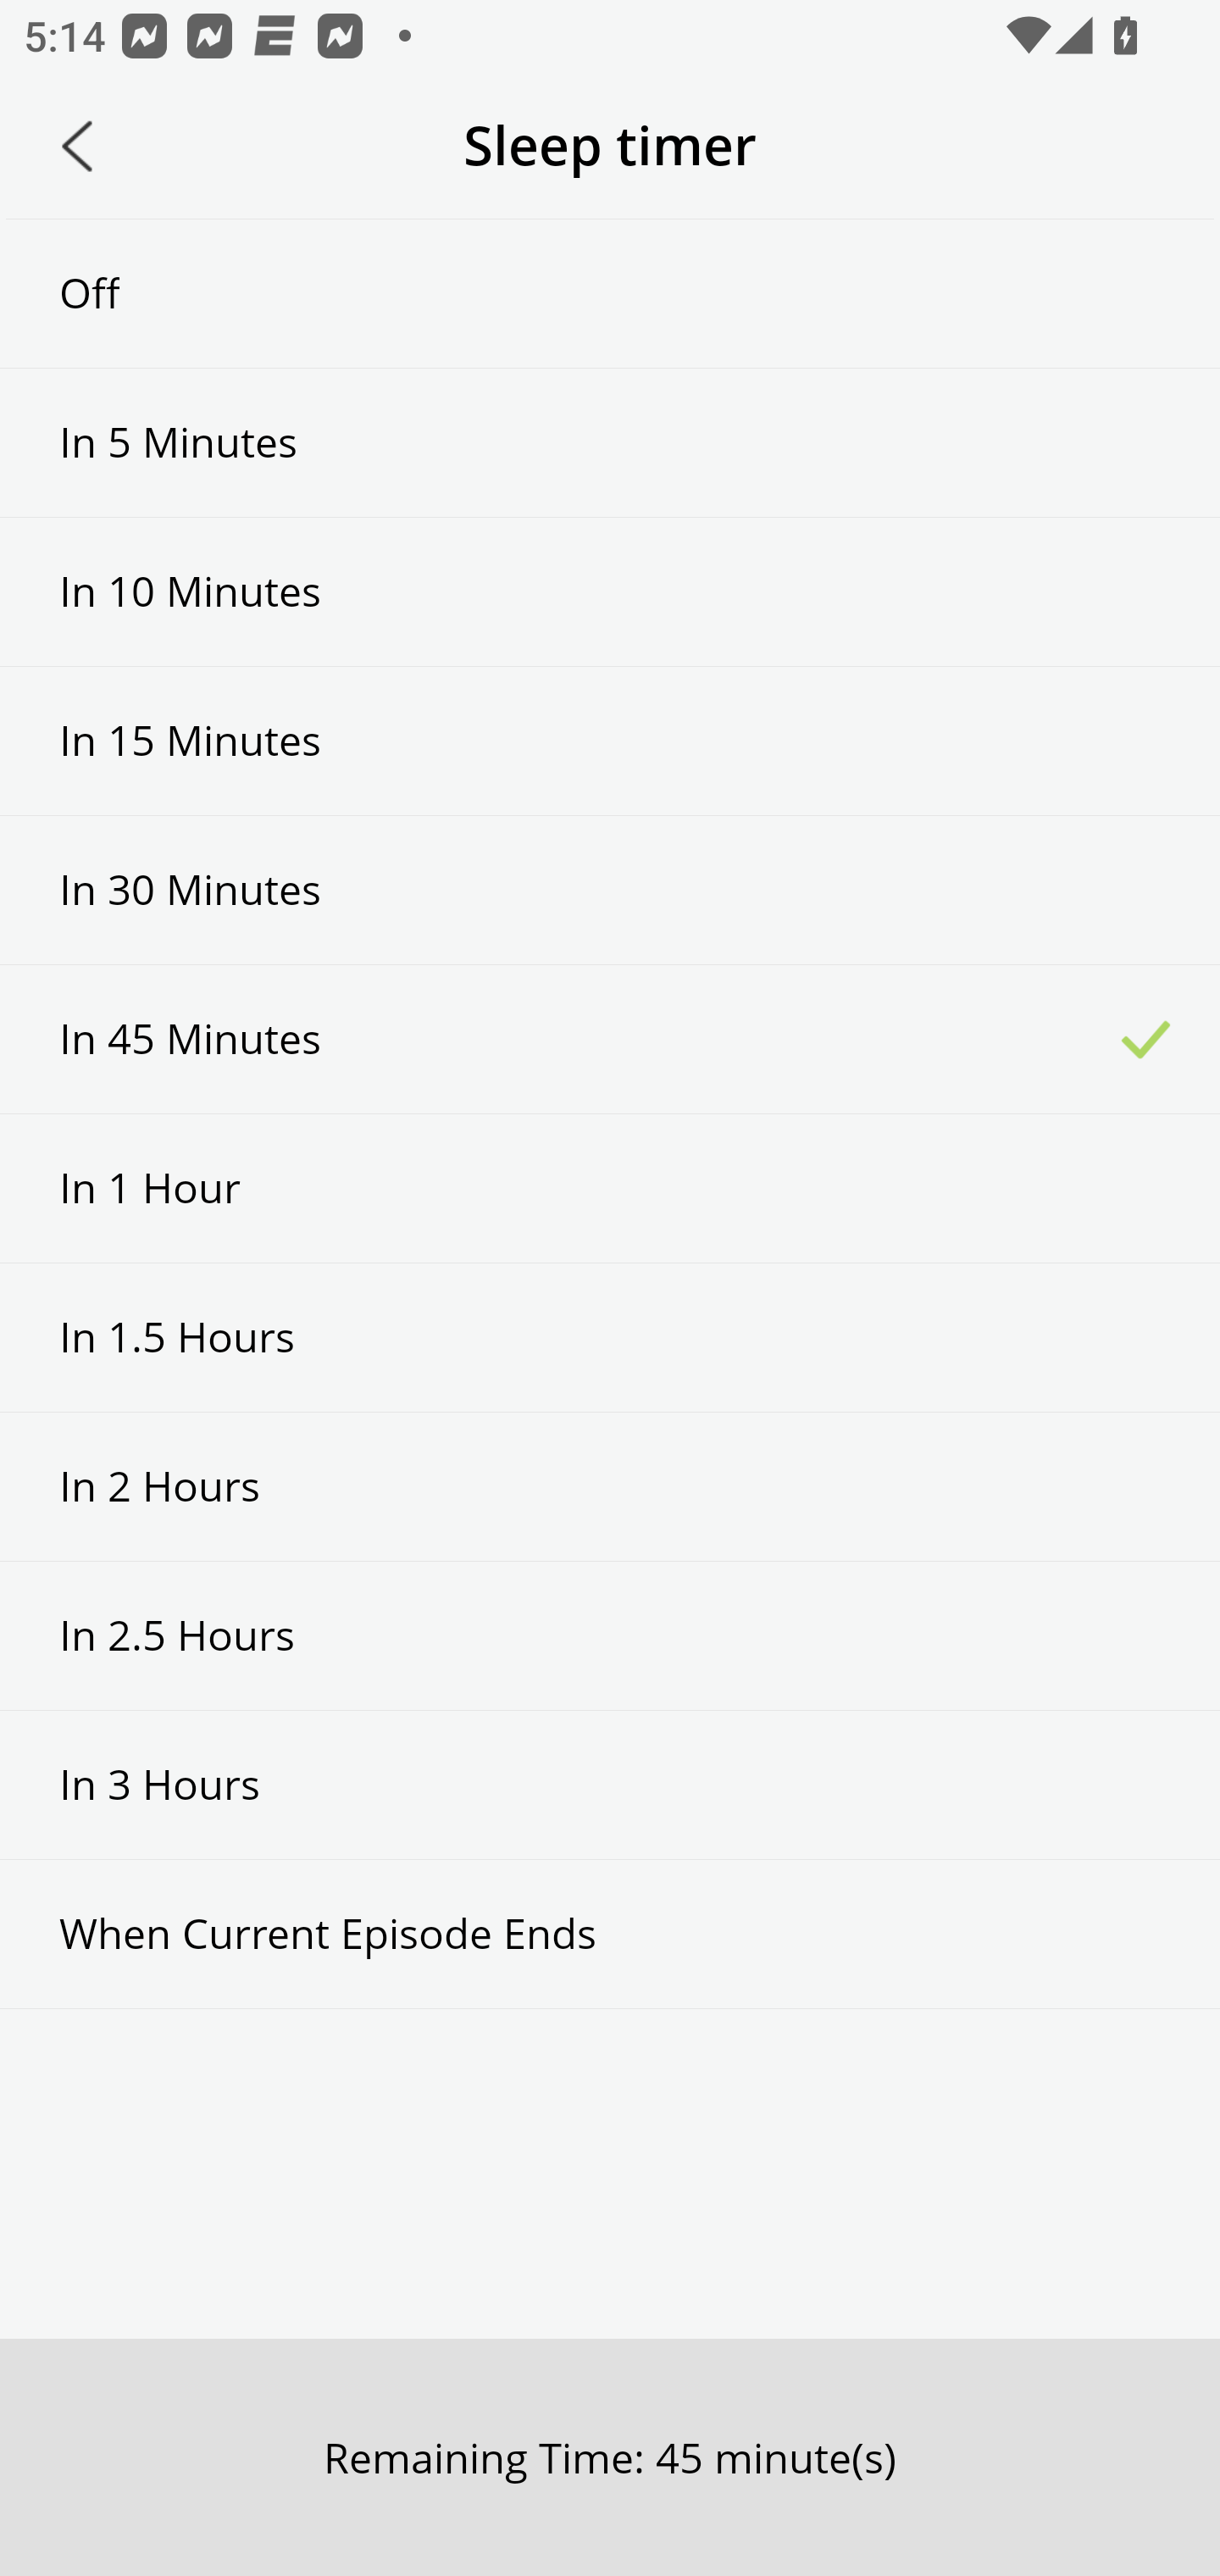 The width and height of the screenshot is (1220, 2576). I want to click on In 30 Minutes, so click(610, 890).